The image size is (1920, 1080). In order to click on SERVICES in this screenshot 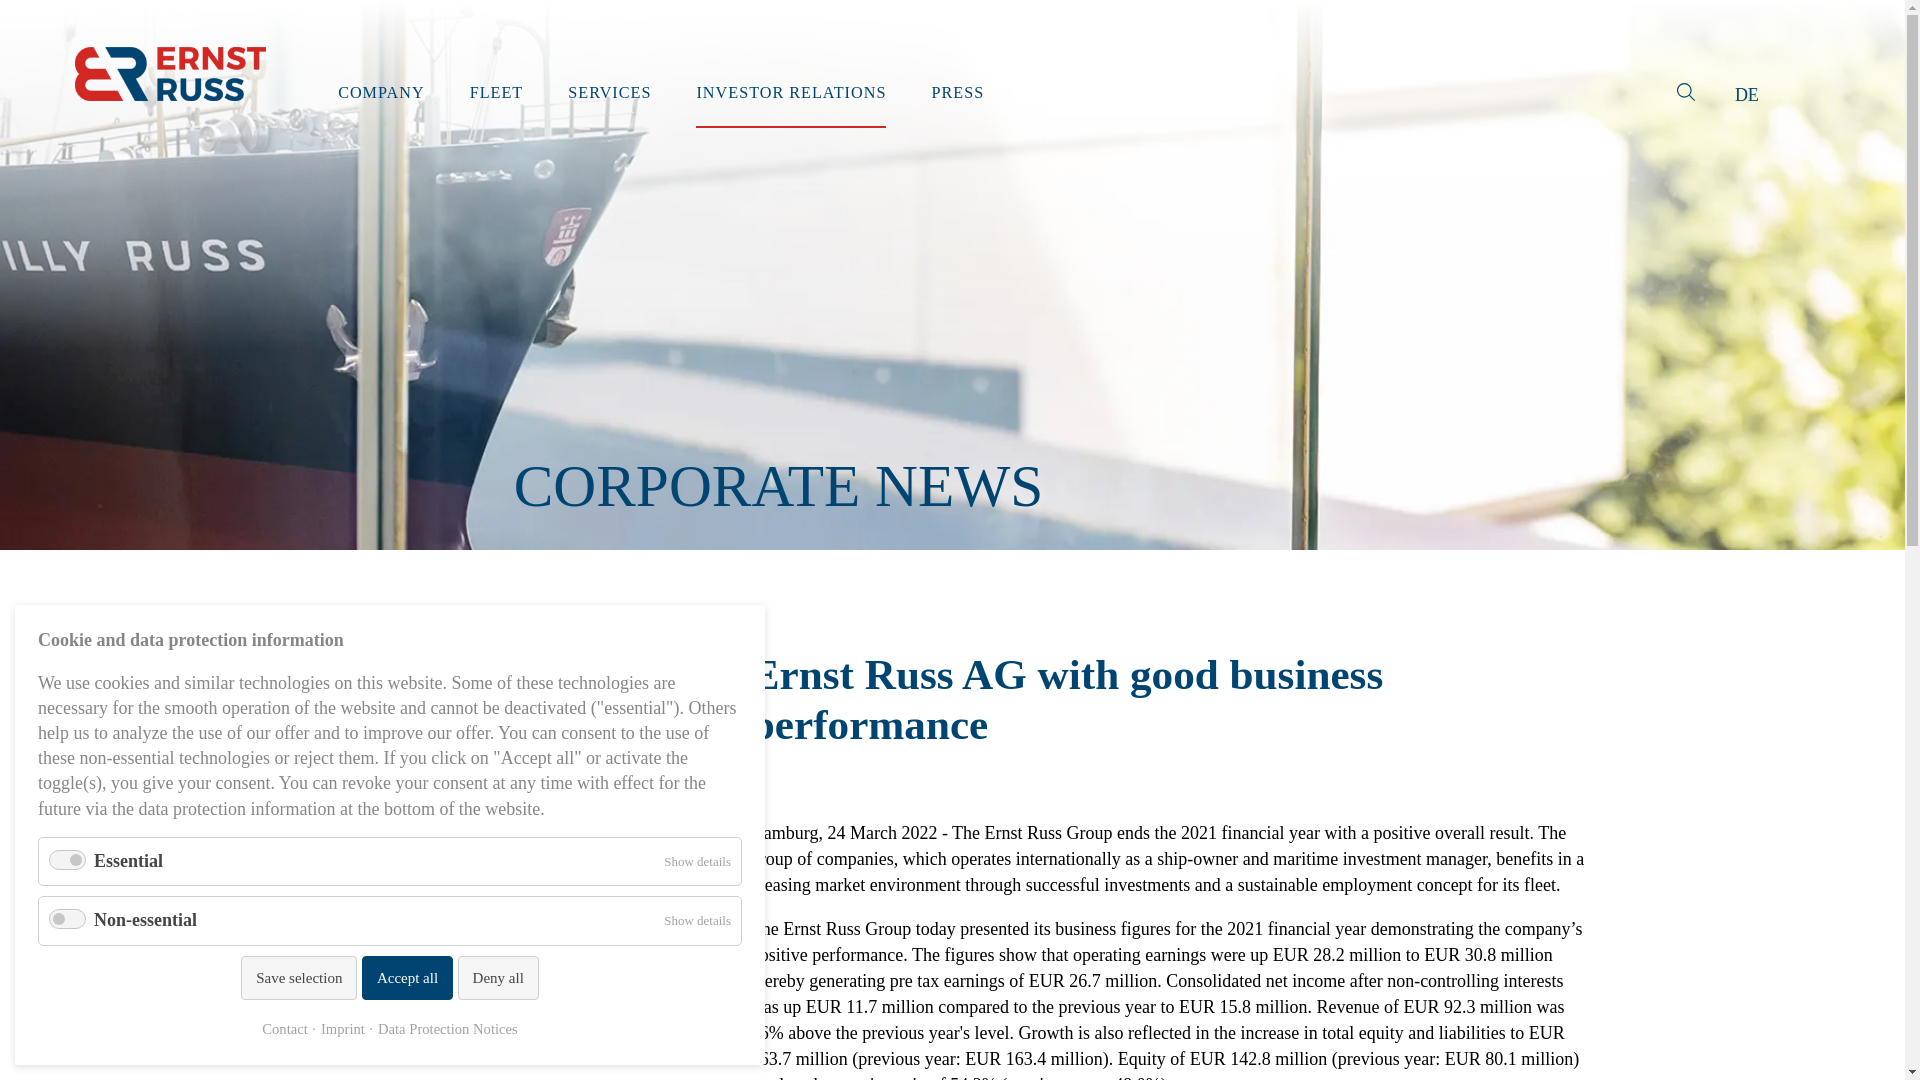, I will do `click(609, 92)`.